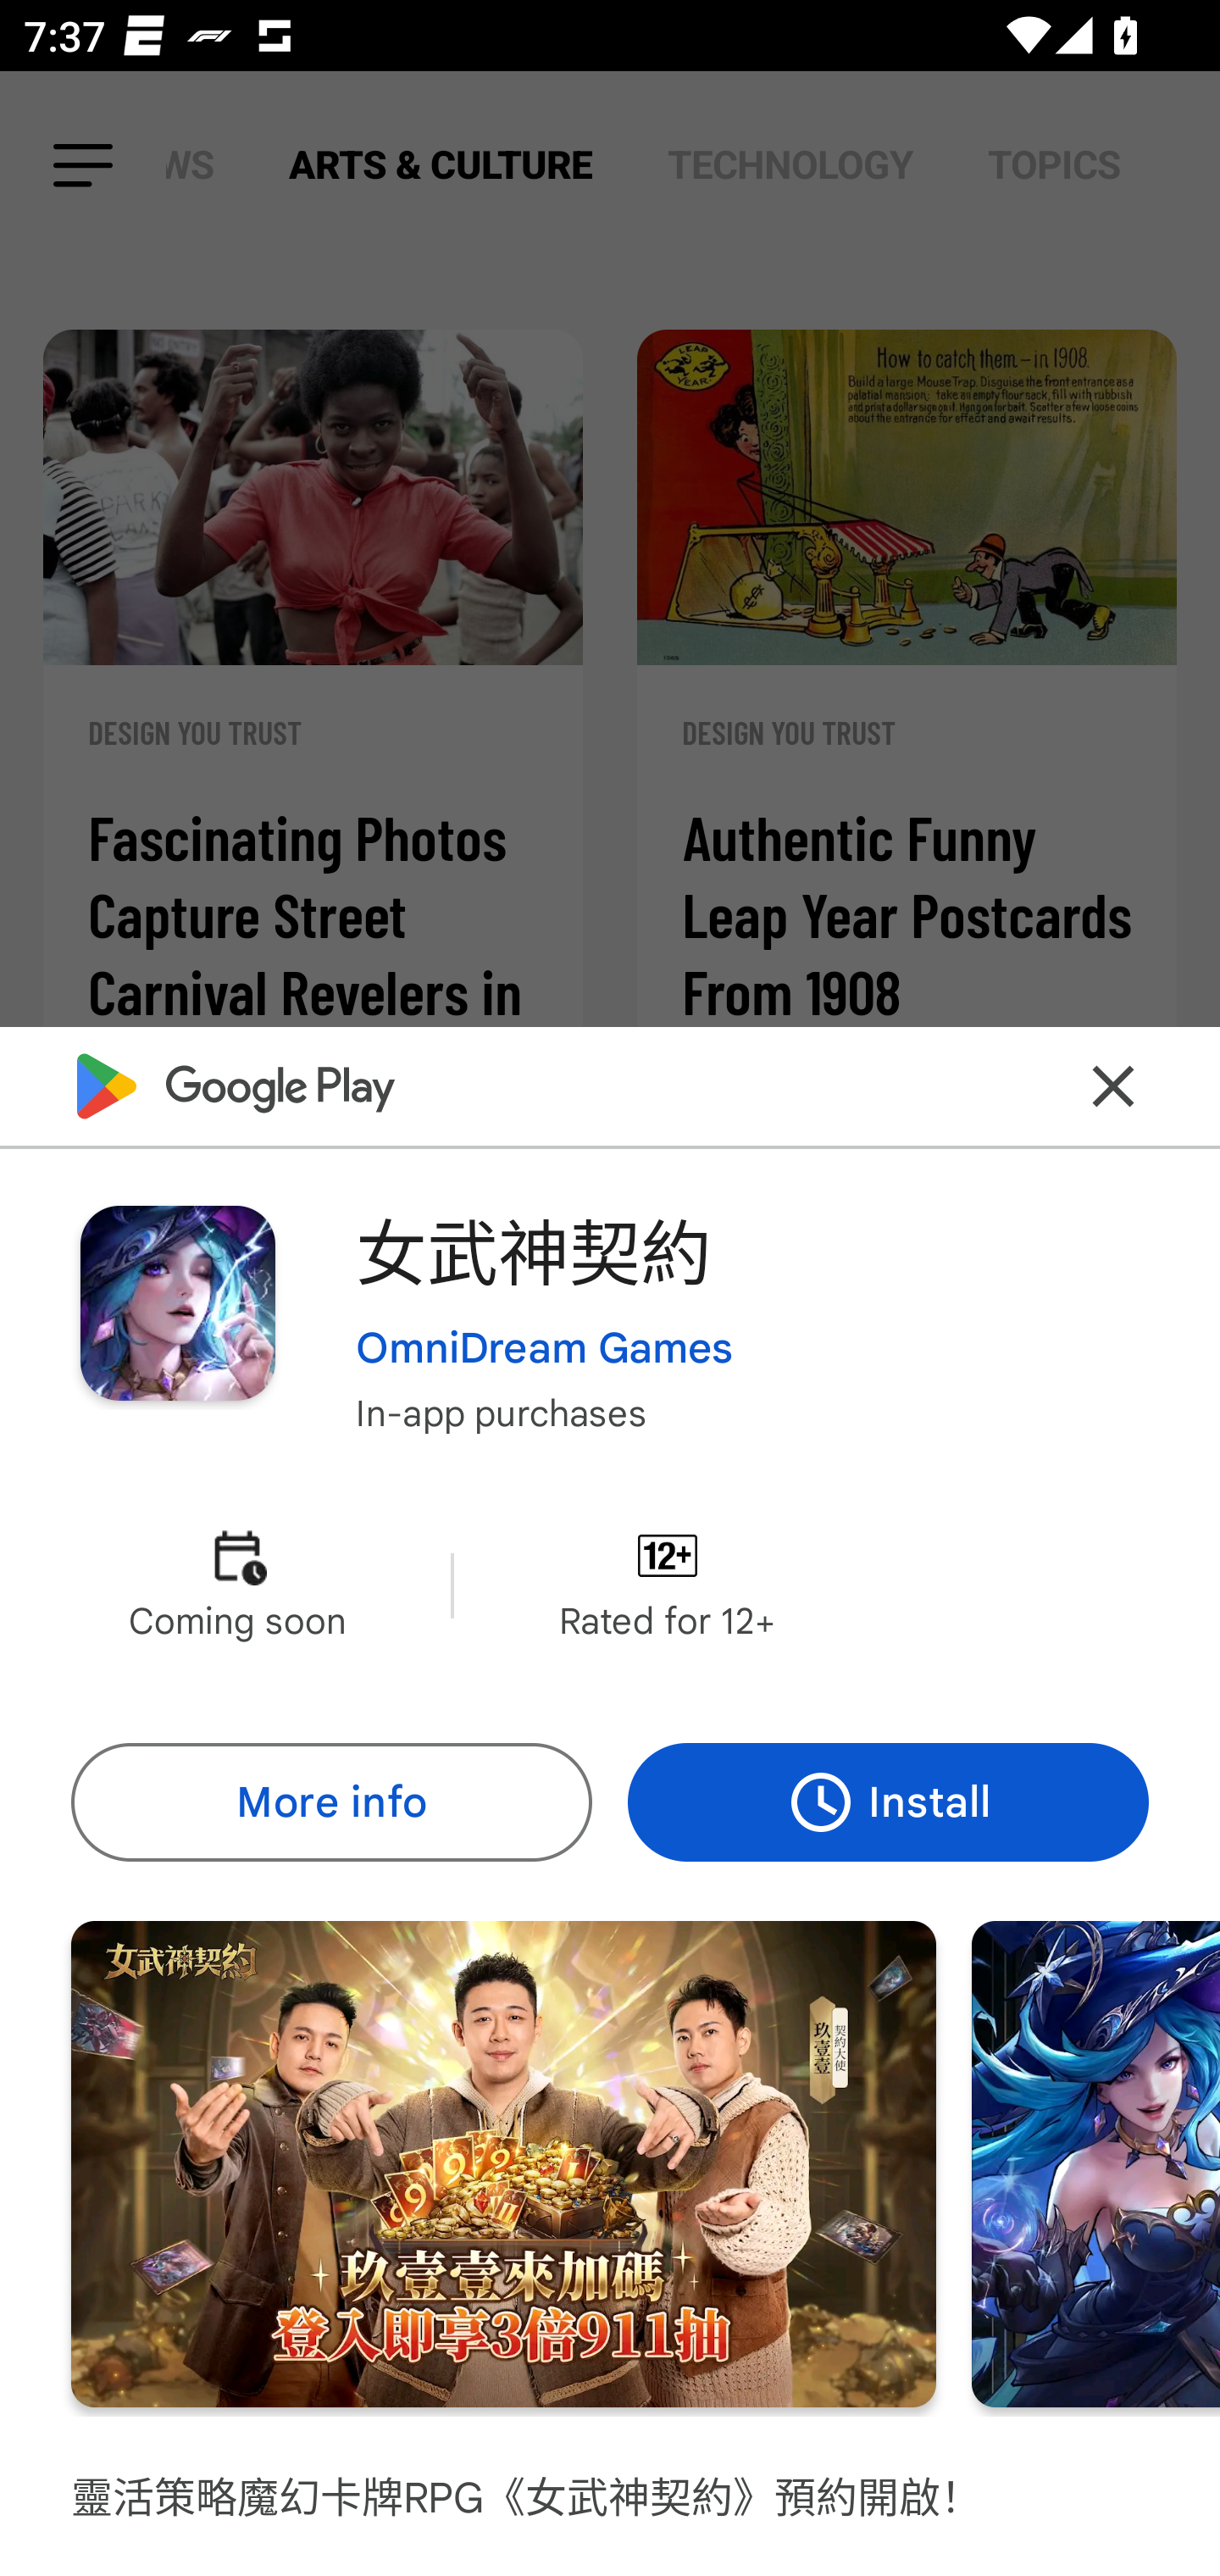  Describe the element at coordinates (888, 1803) in the screenshot. I see `Install` at that location.